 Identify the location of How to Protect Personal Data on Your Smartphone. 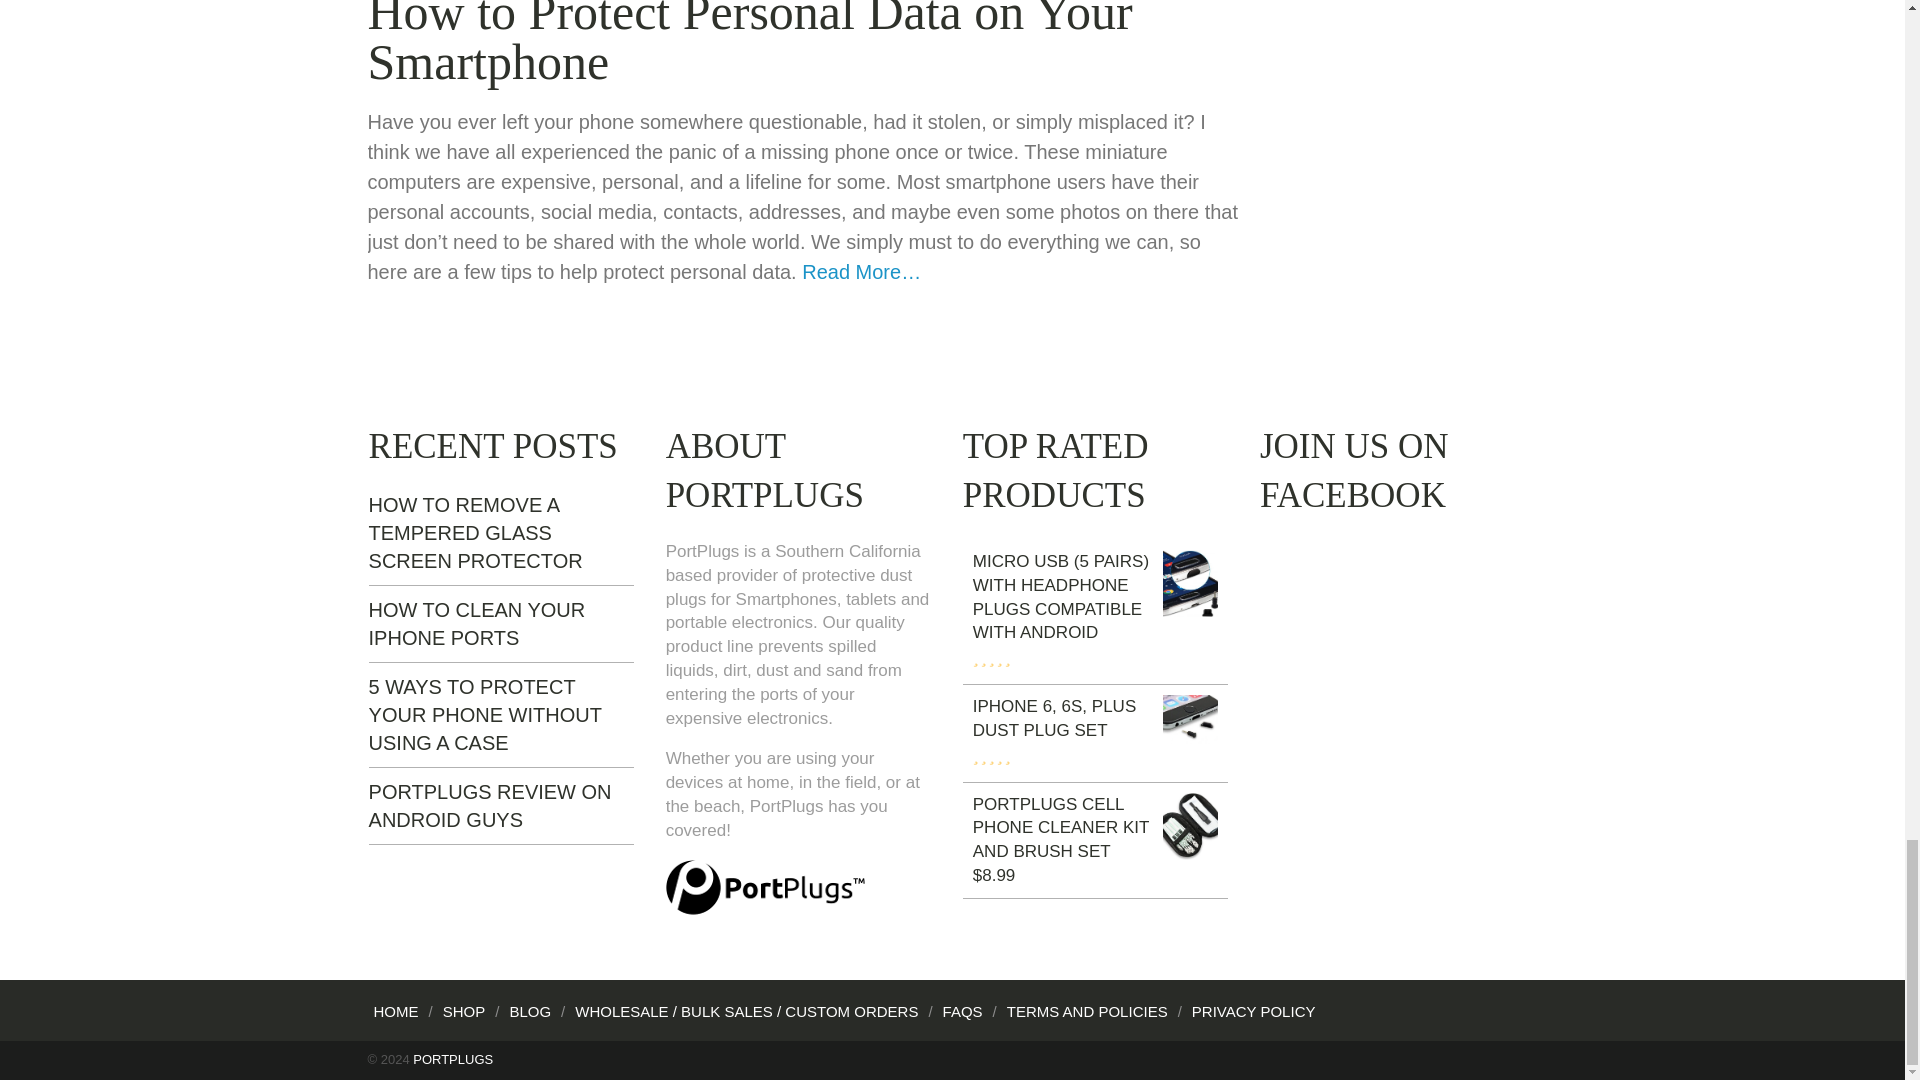
(750, 44).